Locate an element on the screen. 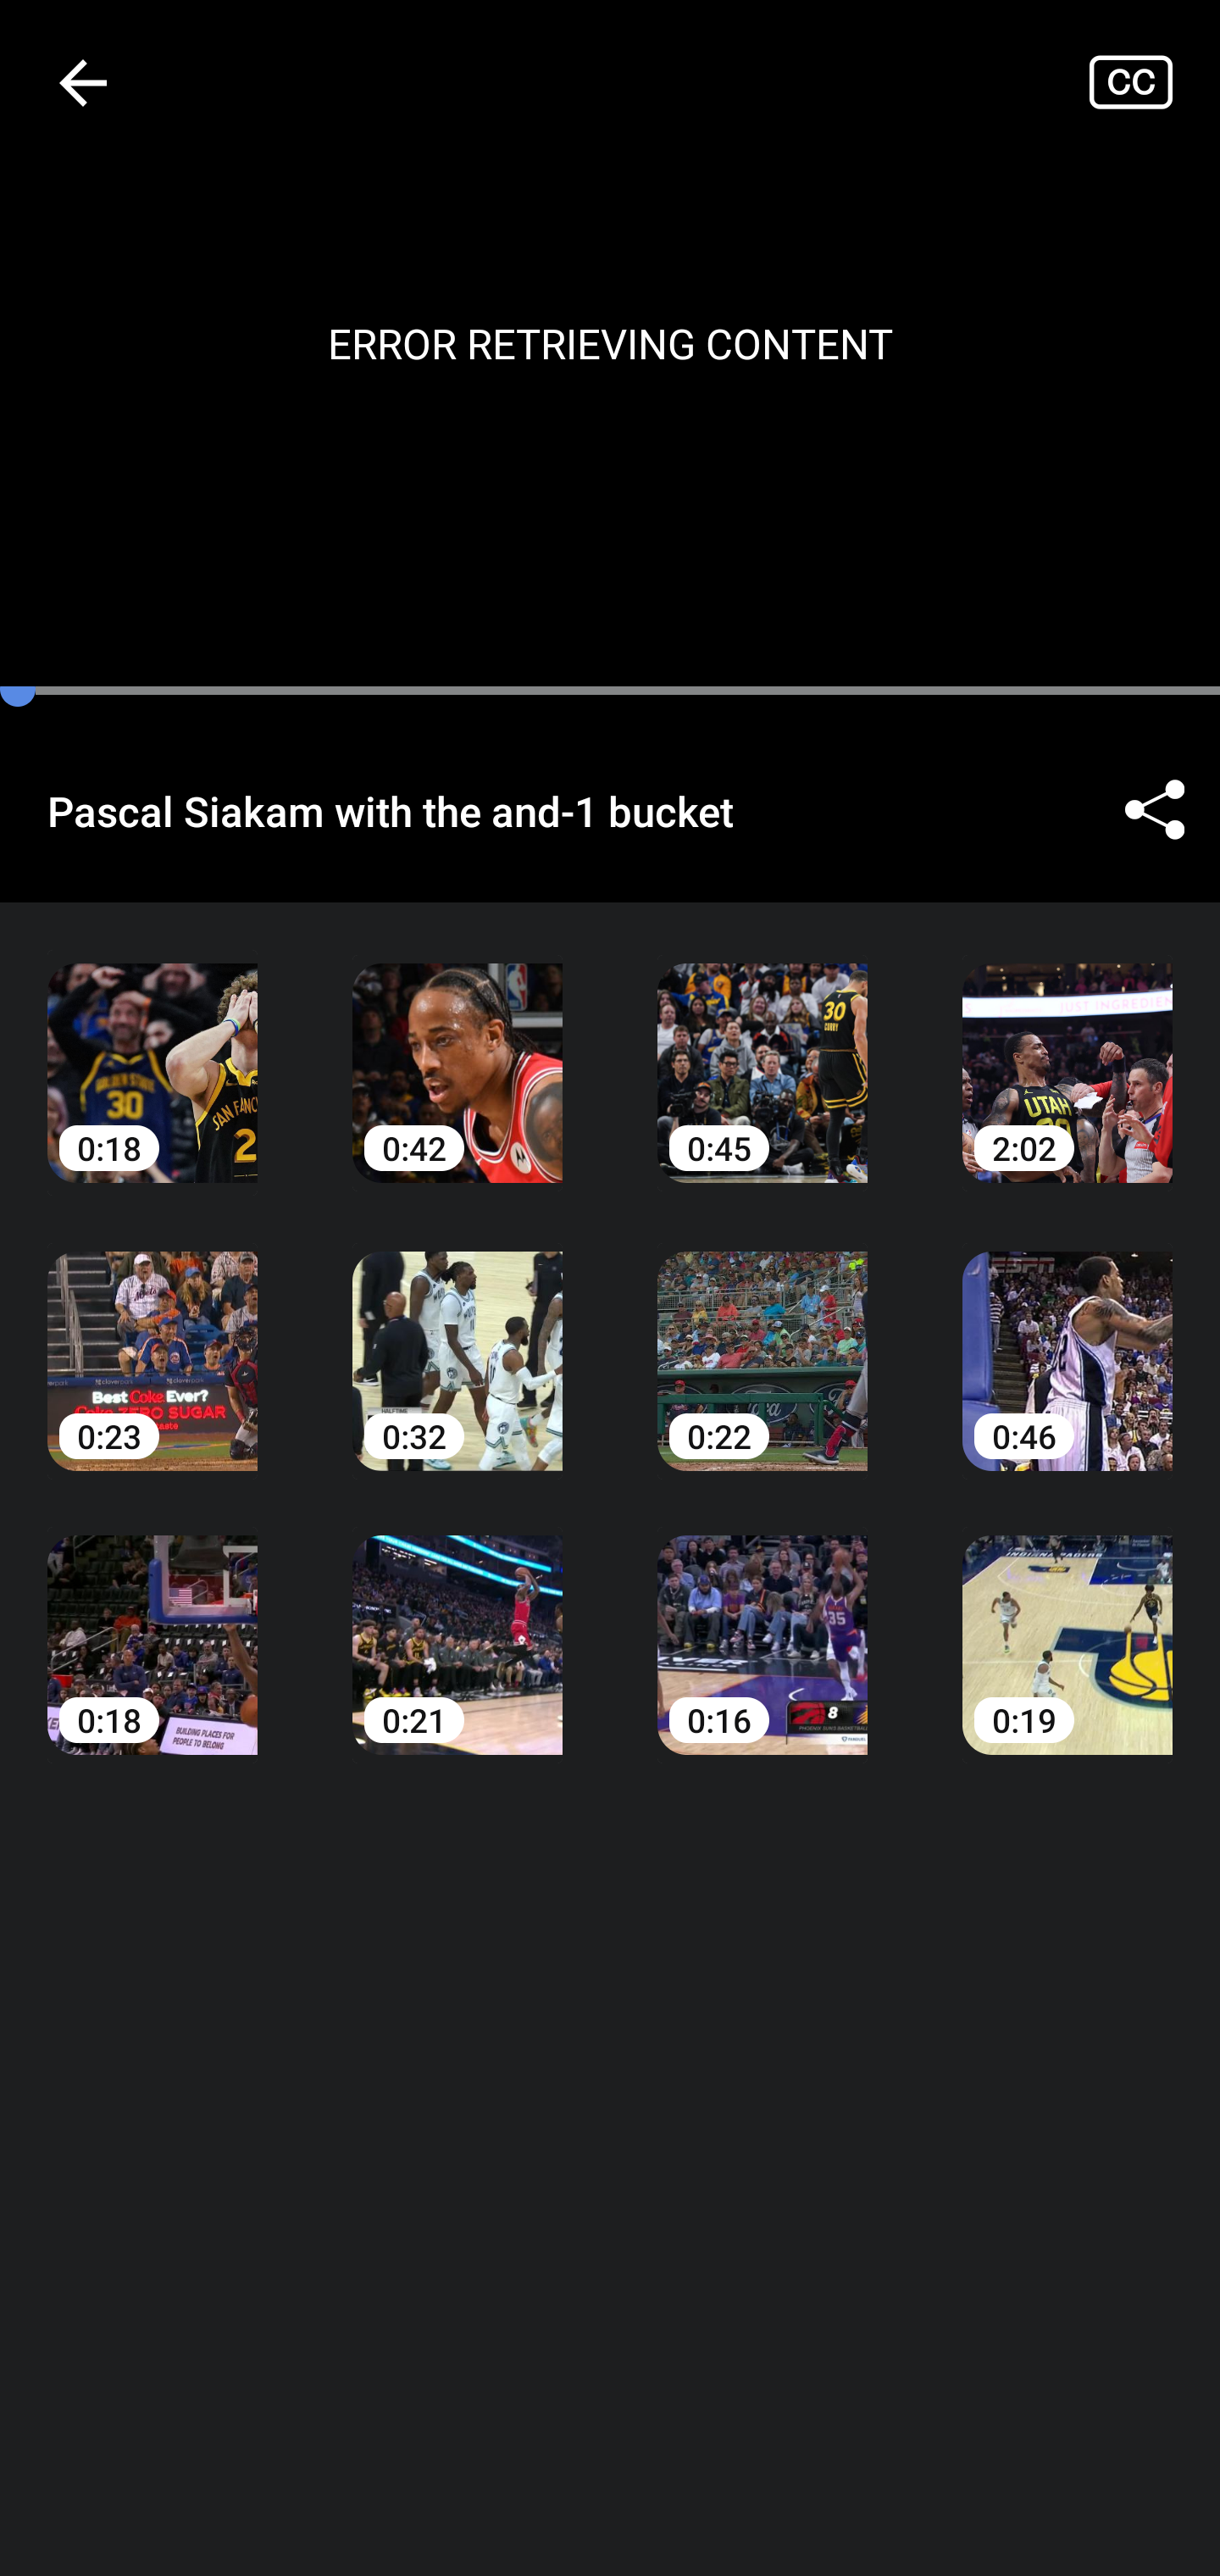 The width and height of the screenshot is (1220, 2576). 0:46 is located at coordinates (1067, 1336).